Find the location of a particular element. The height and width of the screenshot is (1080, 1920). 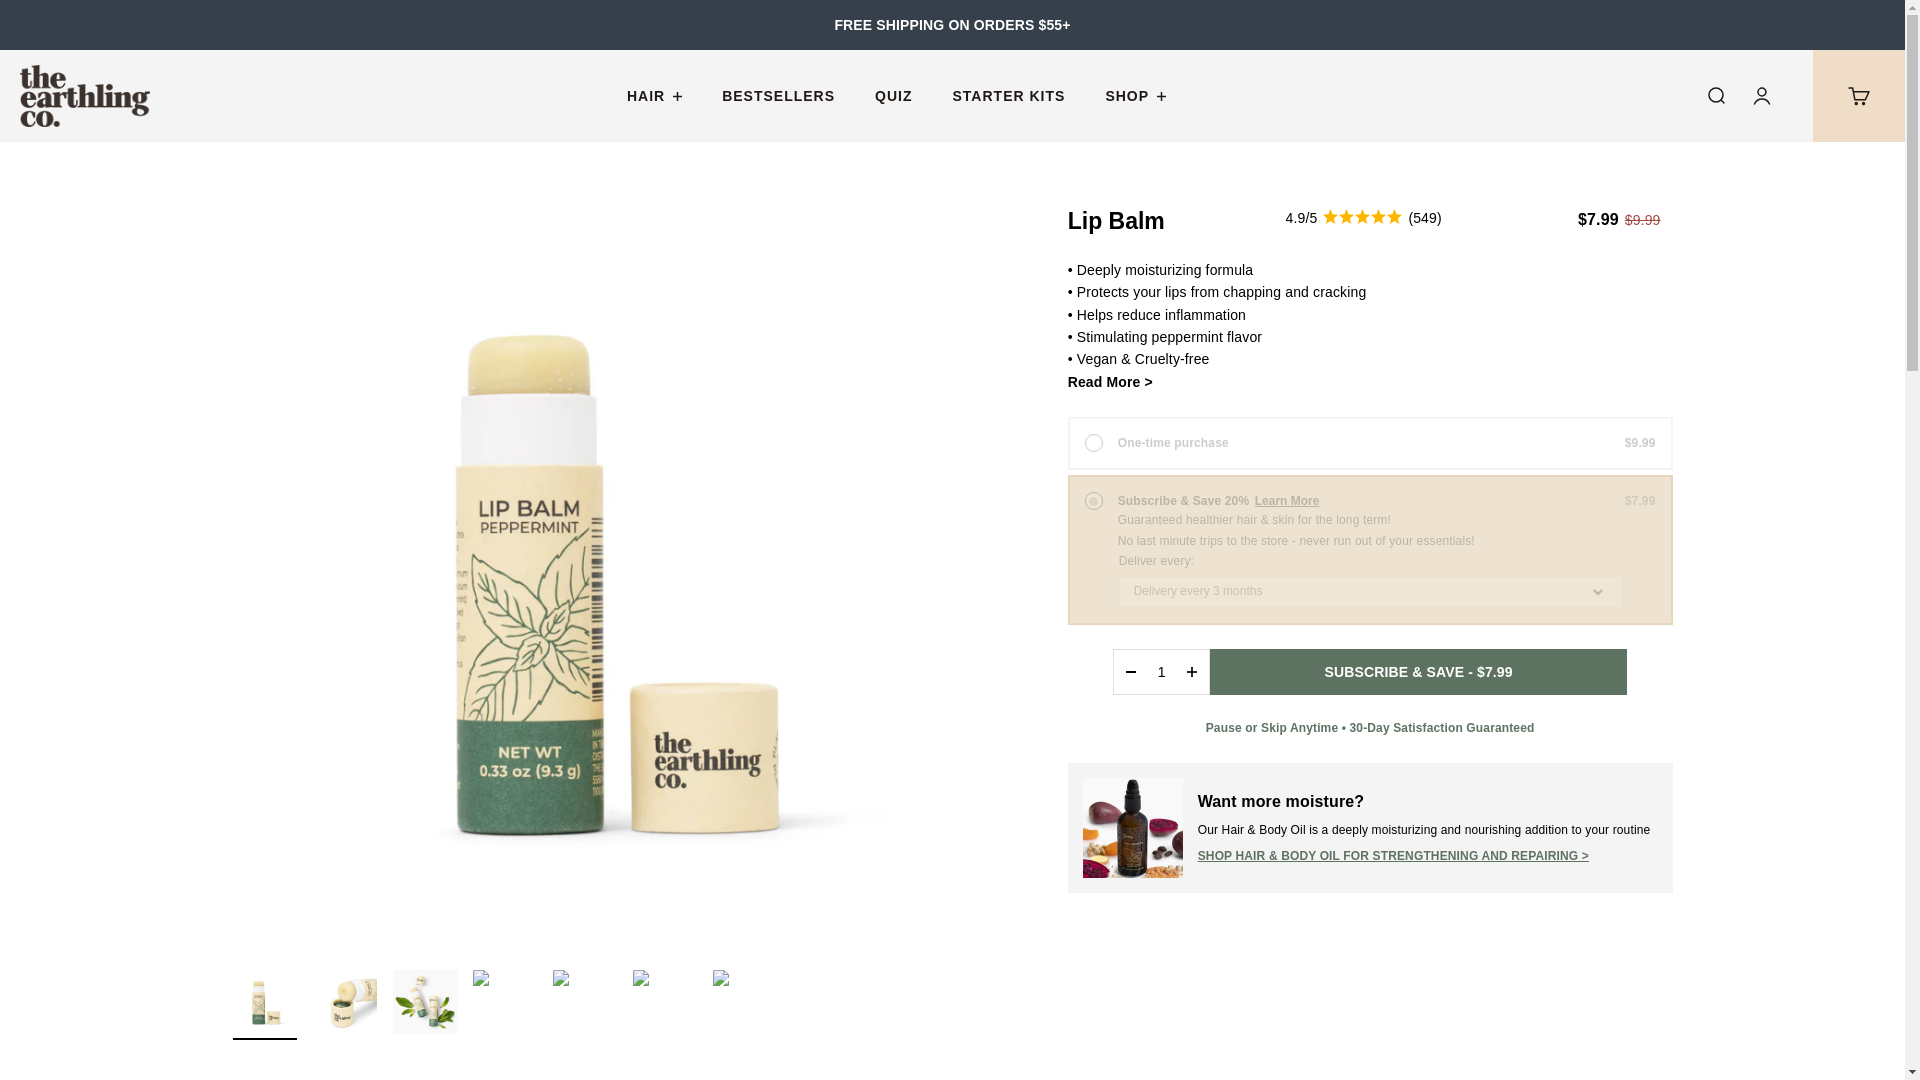

549 reviews is located at coordinates (1364, 218).